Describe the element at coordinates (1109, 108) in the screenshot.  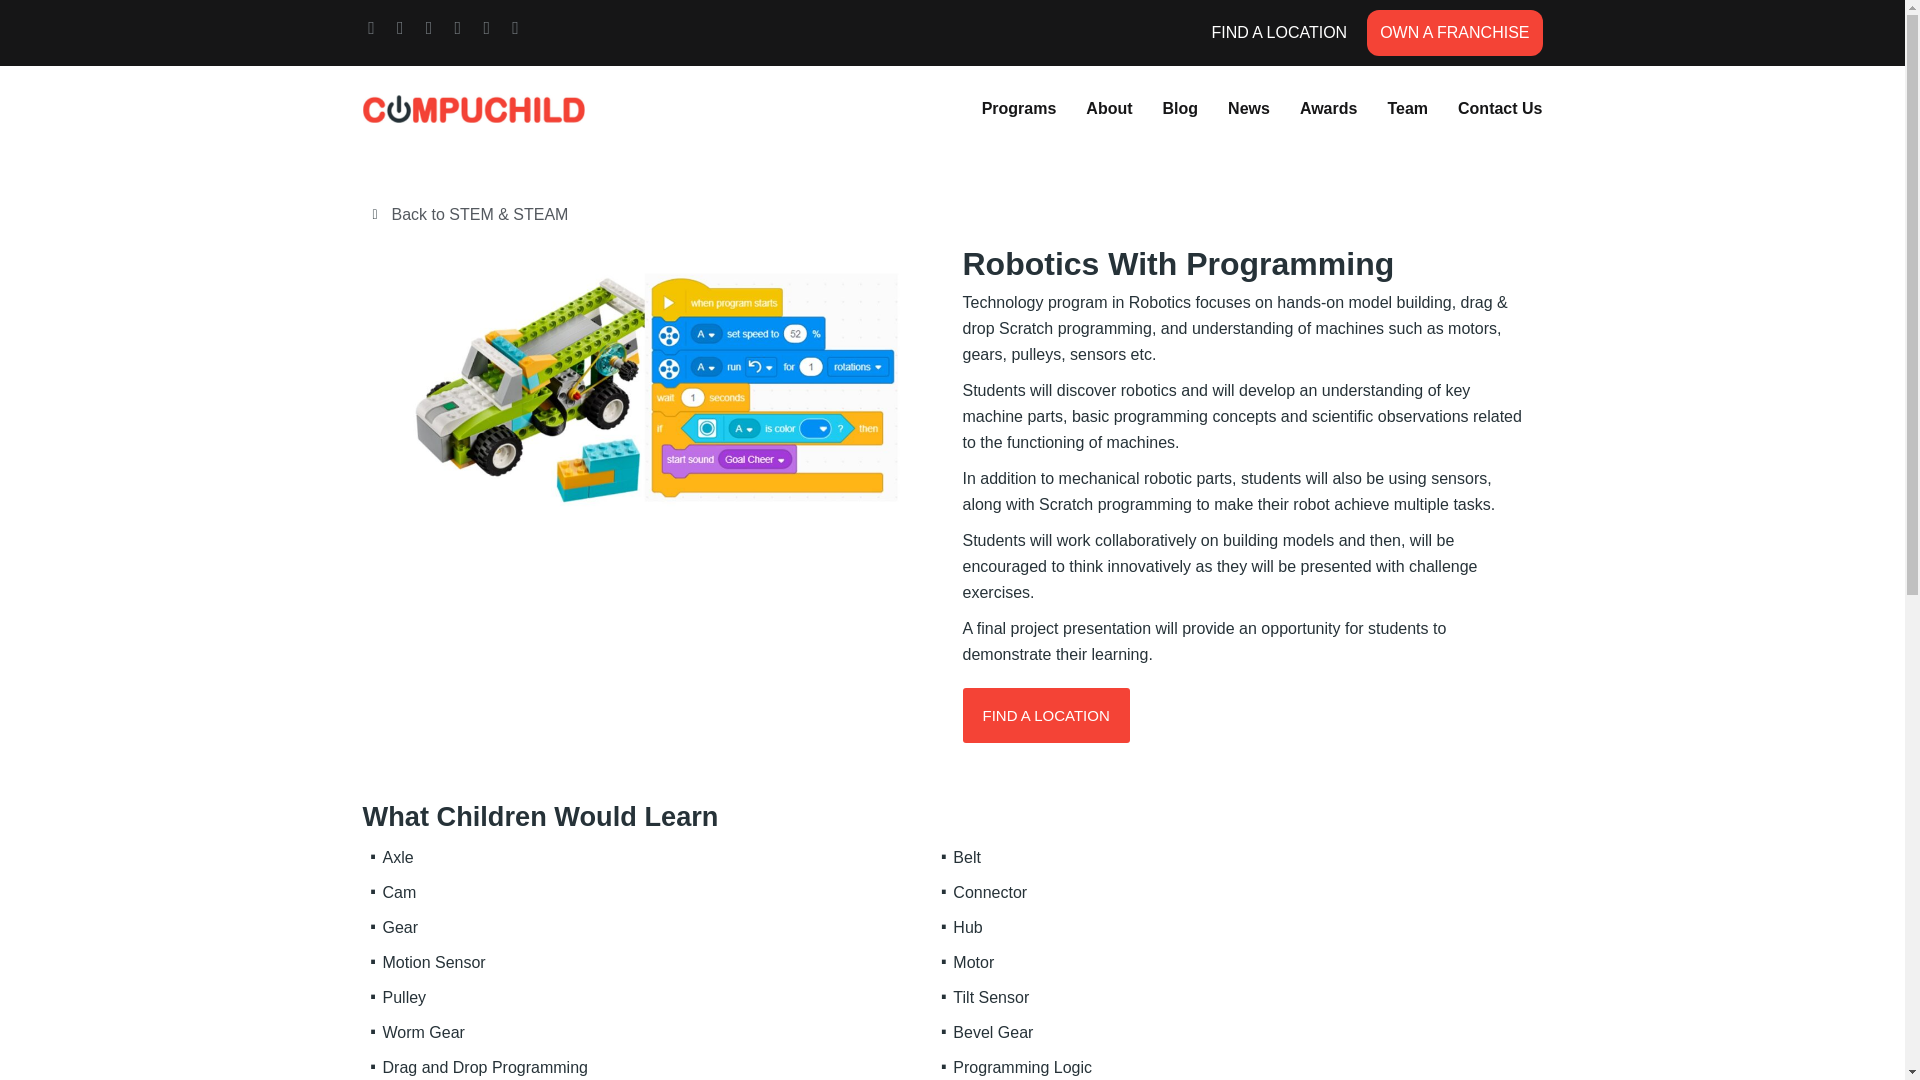
I see `About` at that location.